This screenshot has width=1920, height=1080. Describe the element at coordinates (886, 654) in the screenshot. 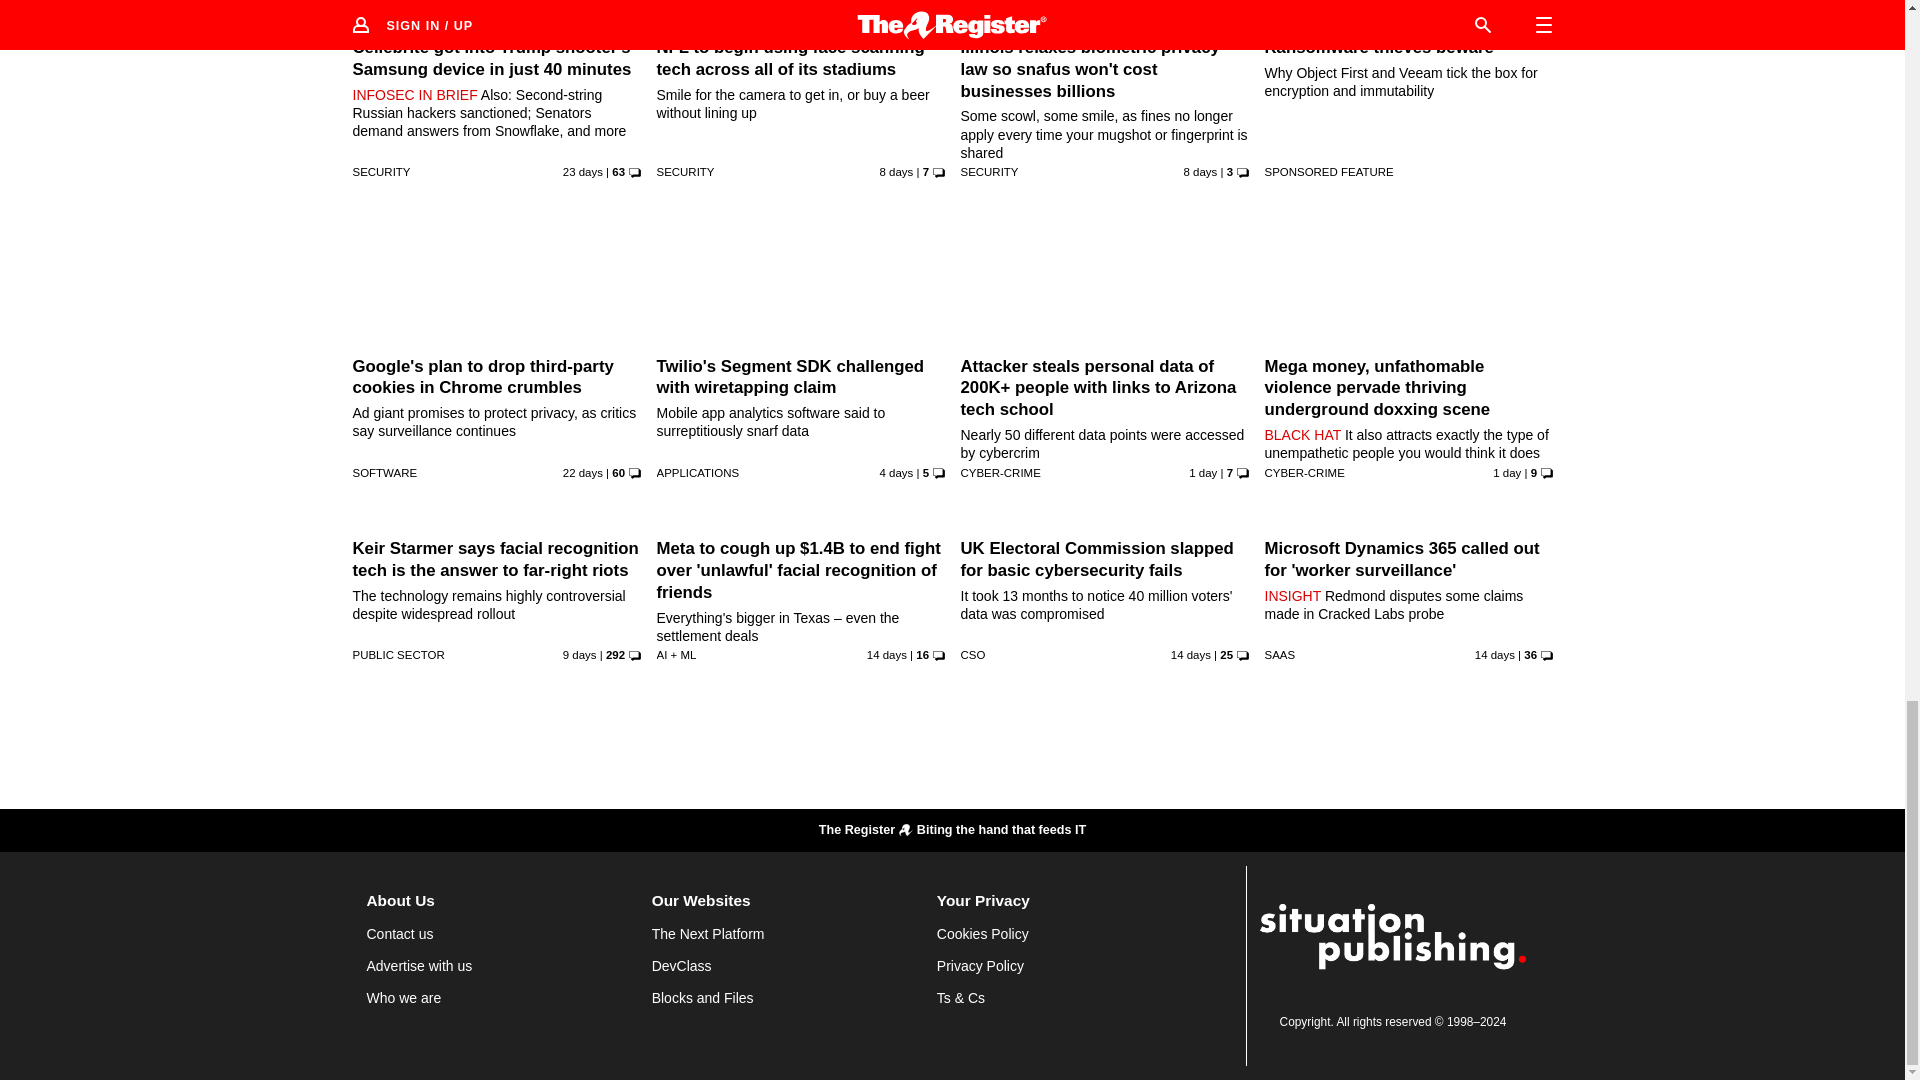

I see `30 Jul 2024 19:22` at that location.